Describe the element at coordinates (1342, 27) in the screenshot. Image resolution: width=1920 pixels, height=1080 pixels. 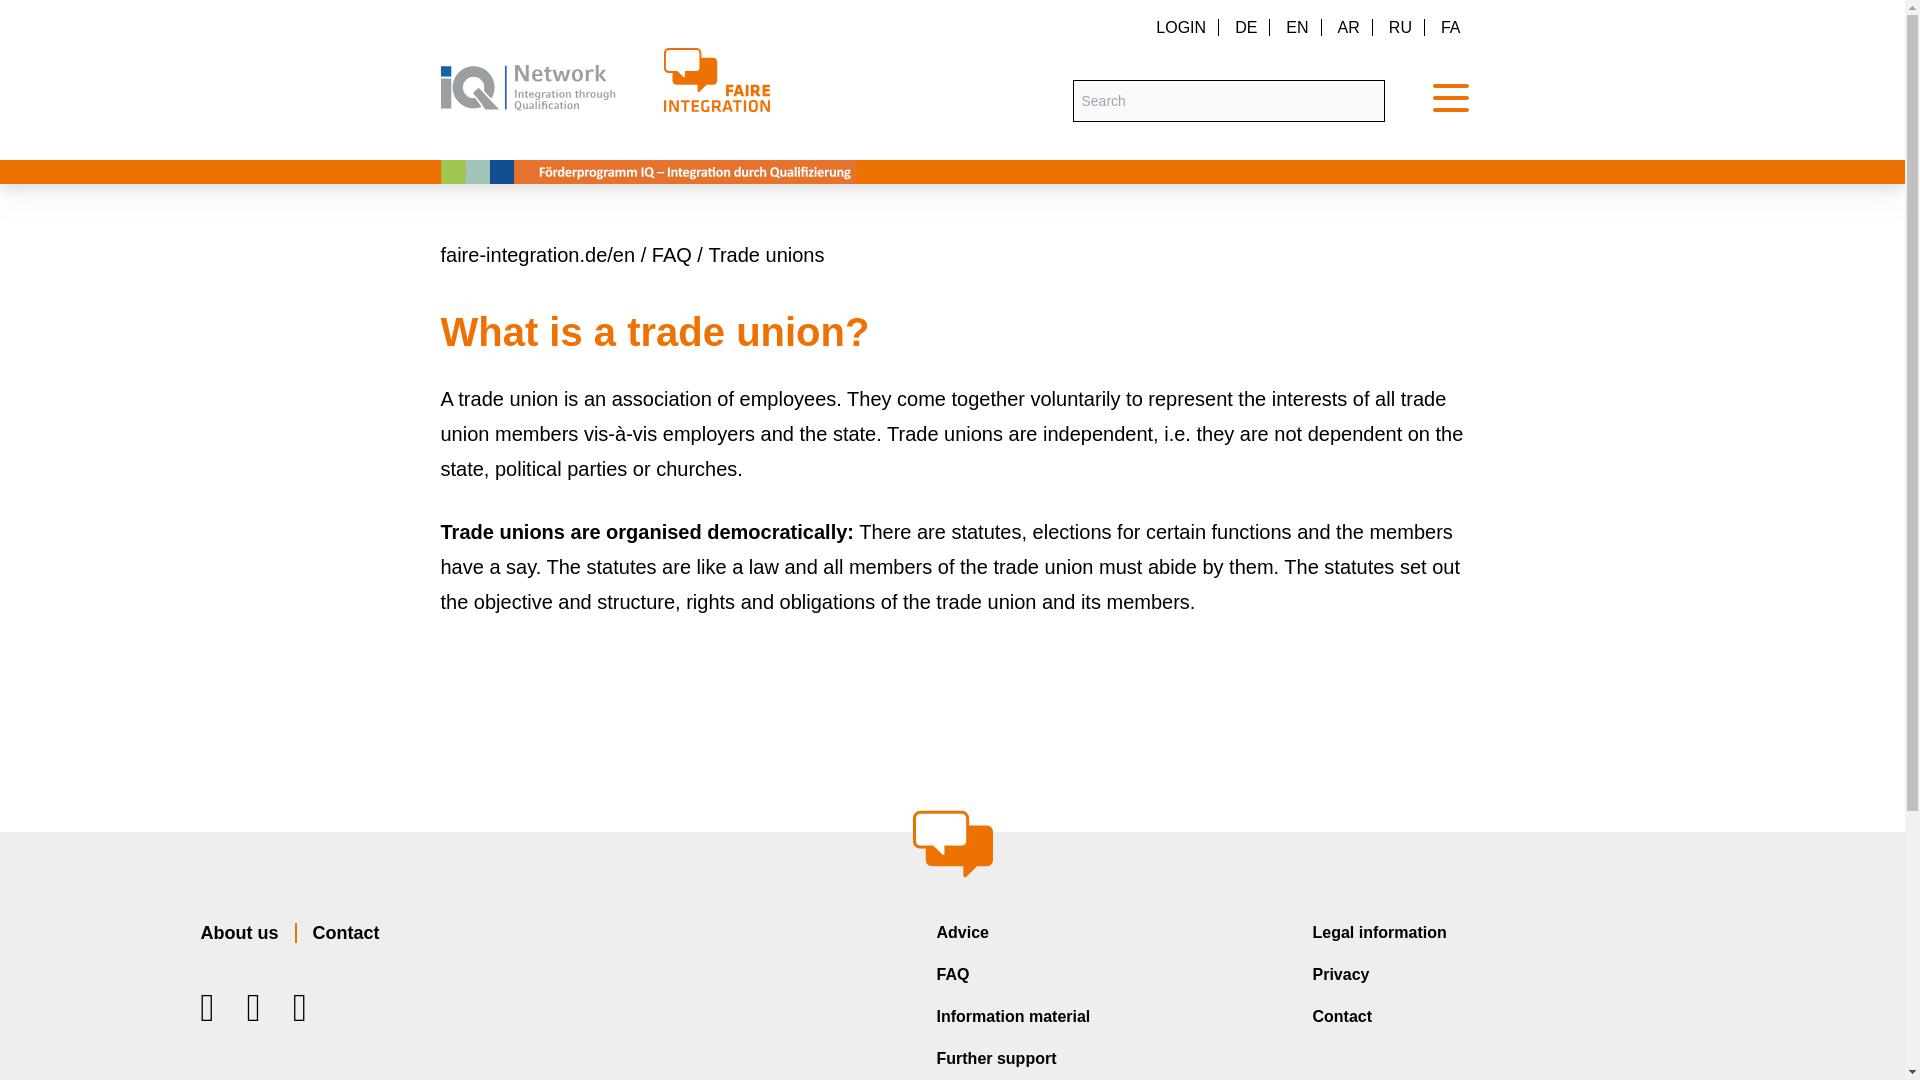
I see `AR` at that location.